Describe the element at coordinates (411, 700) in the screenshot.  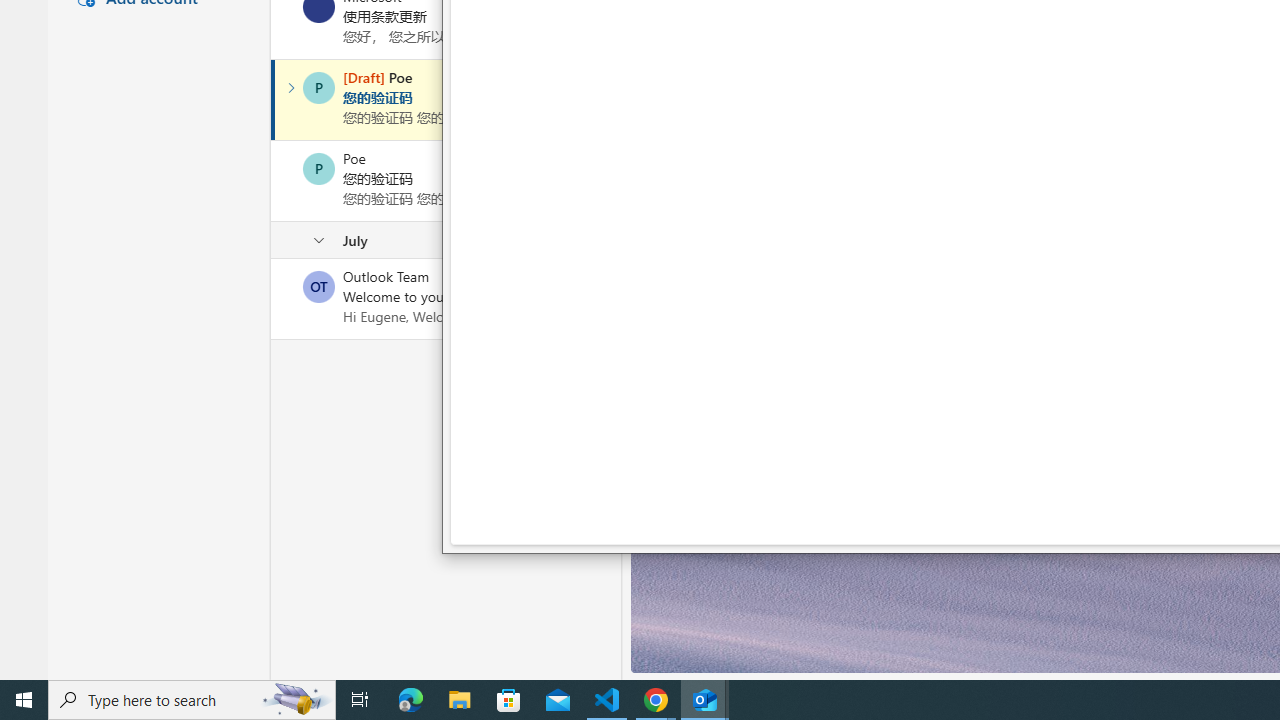
I see `Microsoft Edge` at that location.